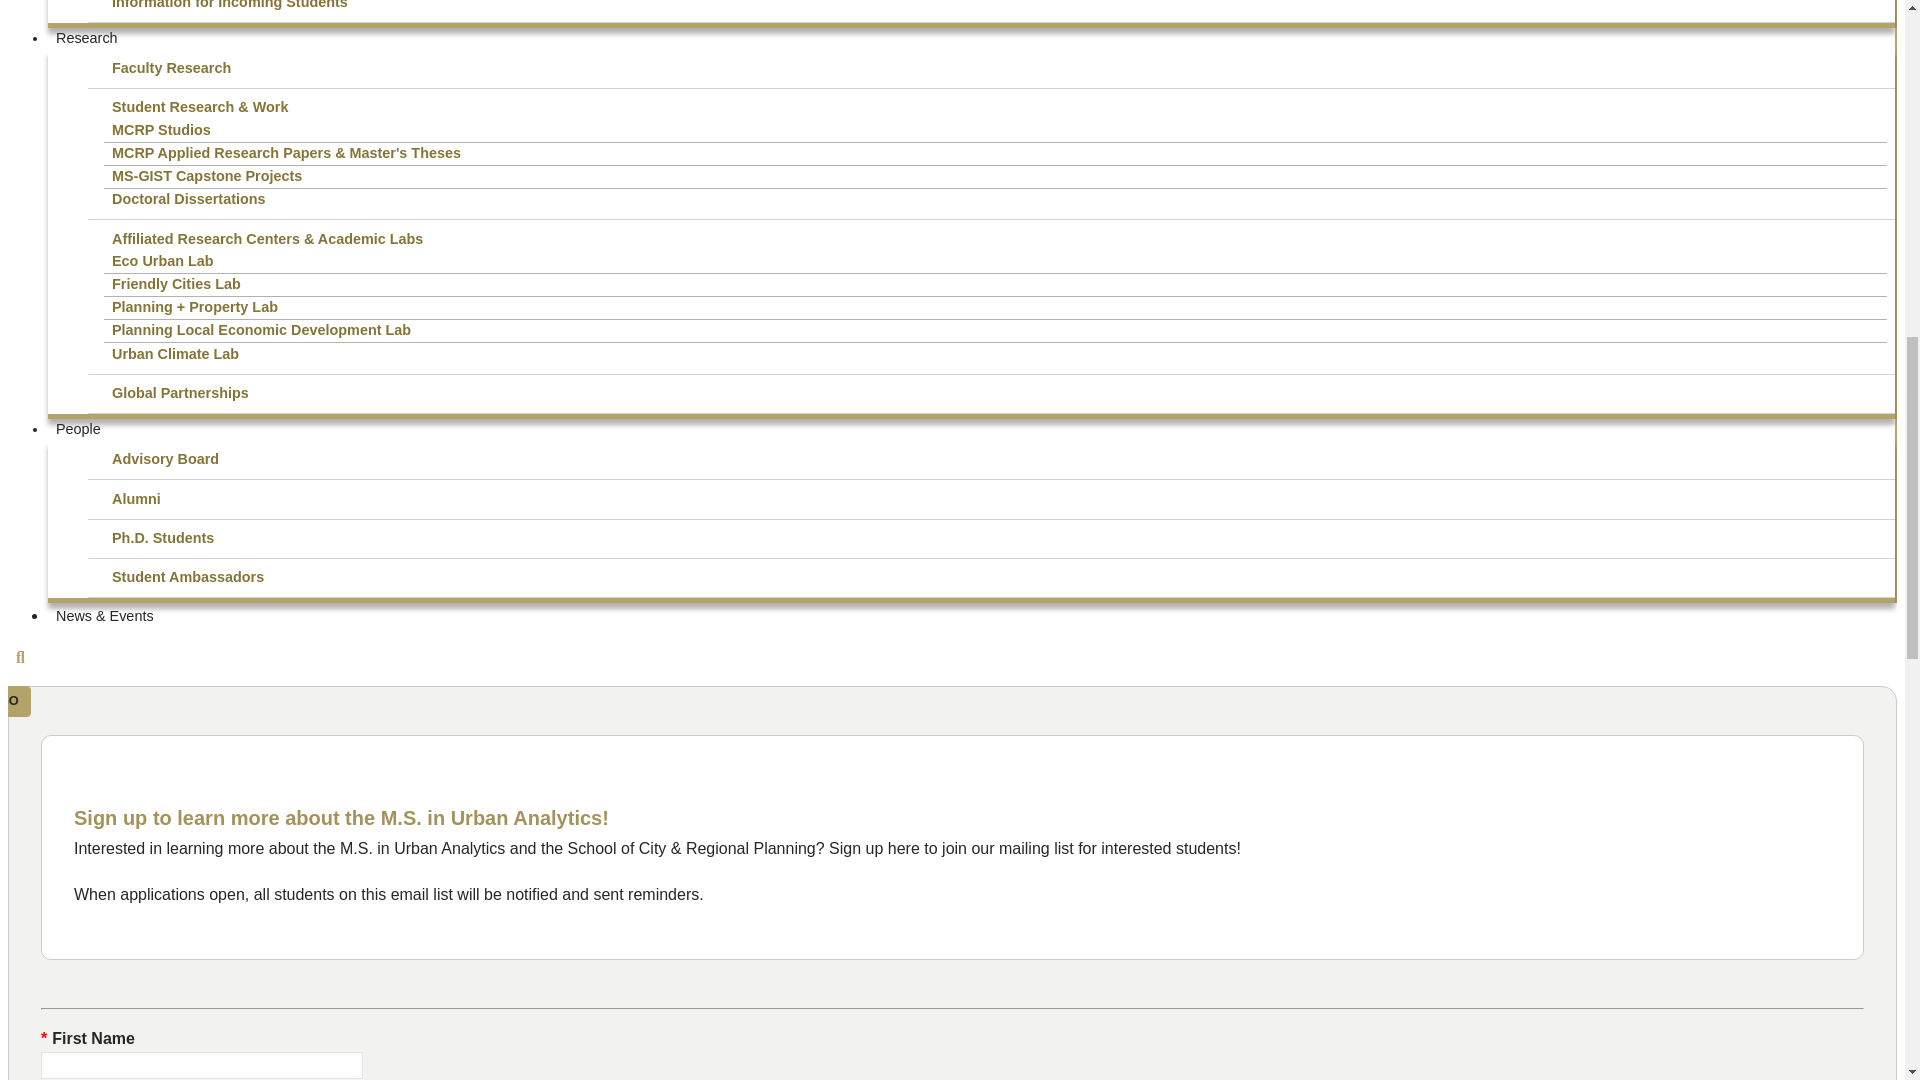 The width and height of the screenshot is (1920, 1080). I want to click on MCRP Studios, so click(995, 130).